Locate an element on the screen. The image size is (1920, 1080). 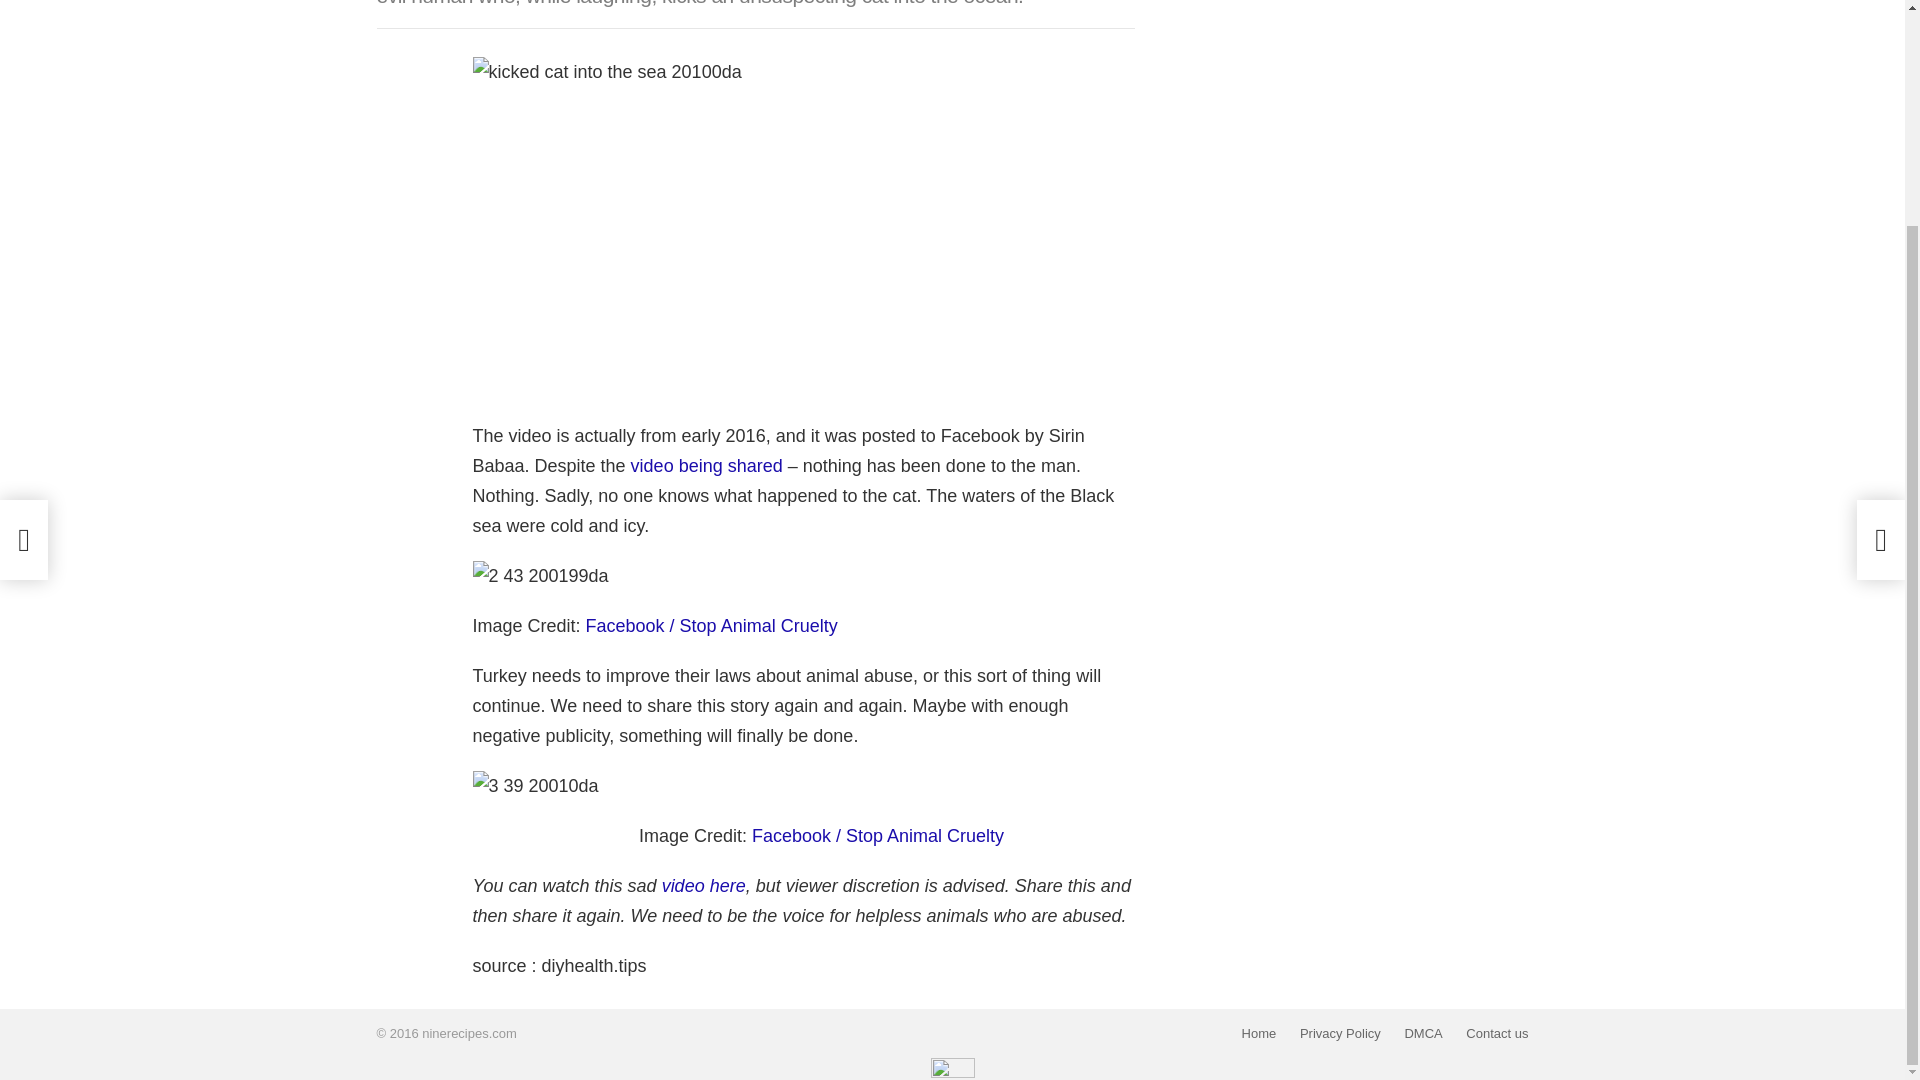
Privacy Policy is located at coordinates (1340, 1034).